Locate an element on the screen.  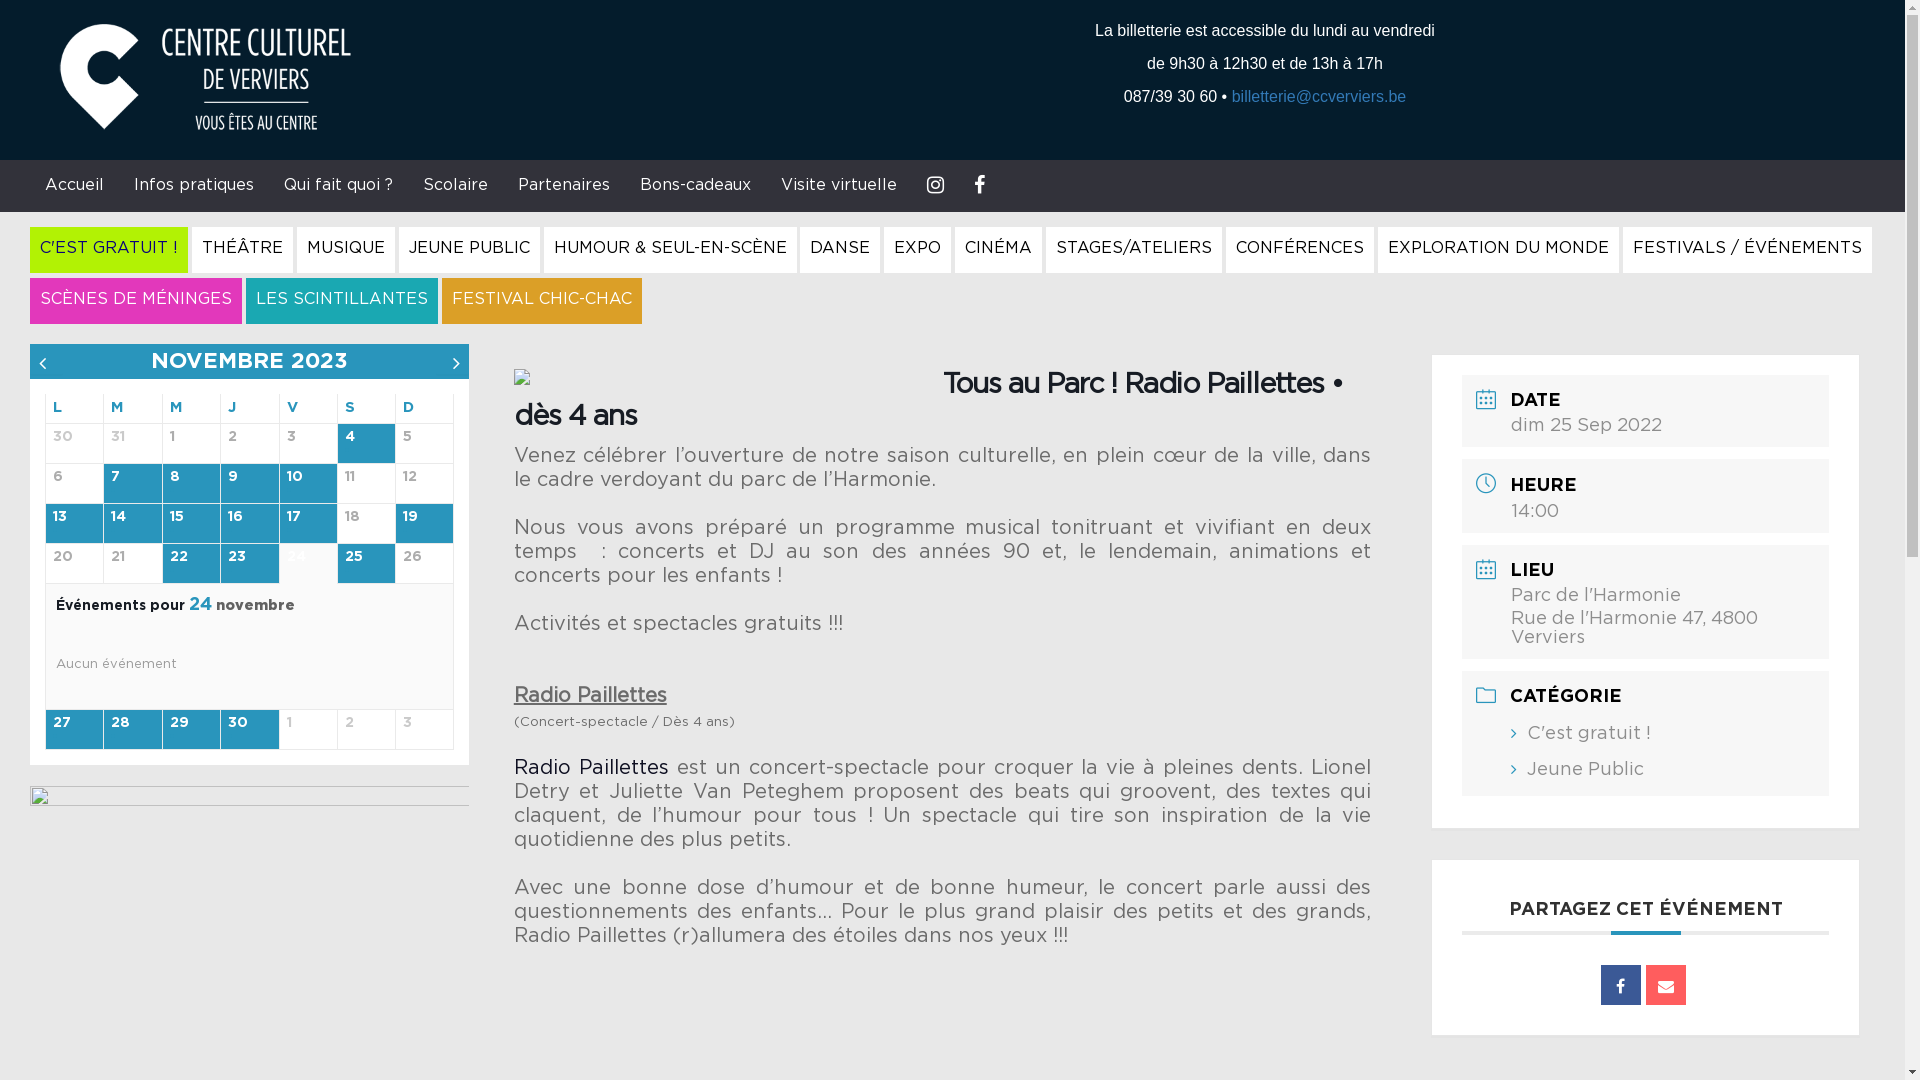
29 is located at coordinates (192, 730).